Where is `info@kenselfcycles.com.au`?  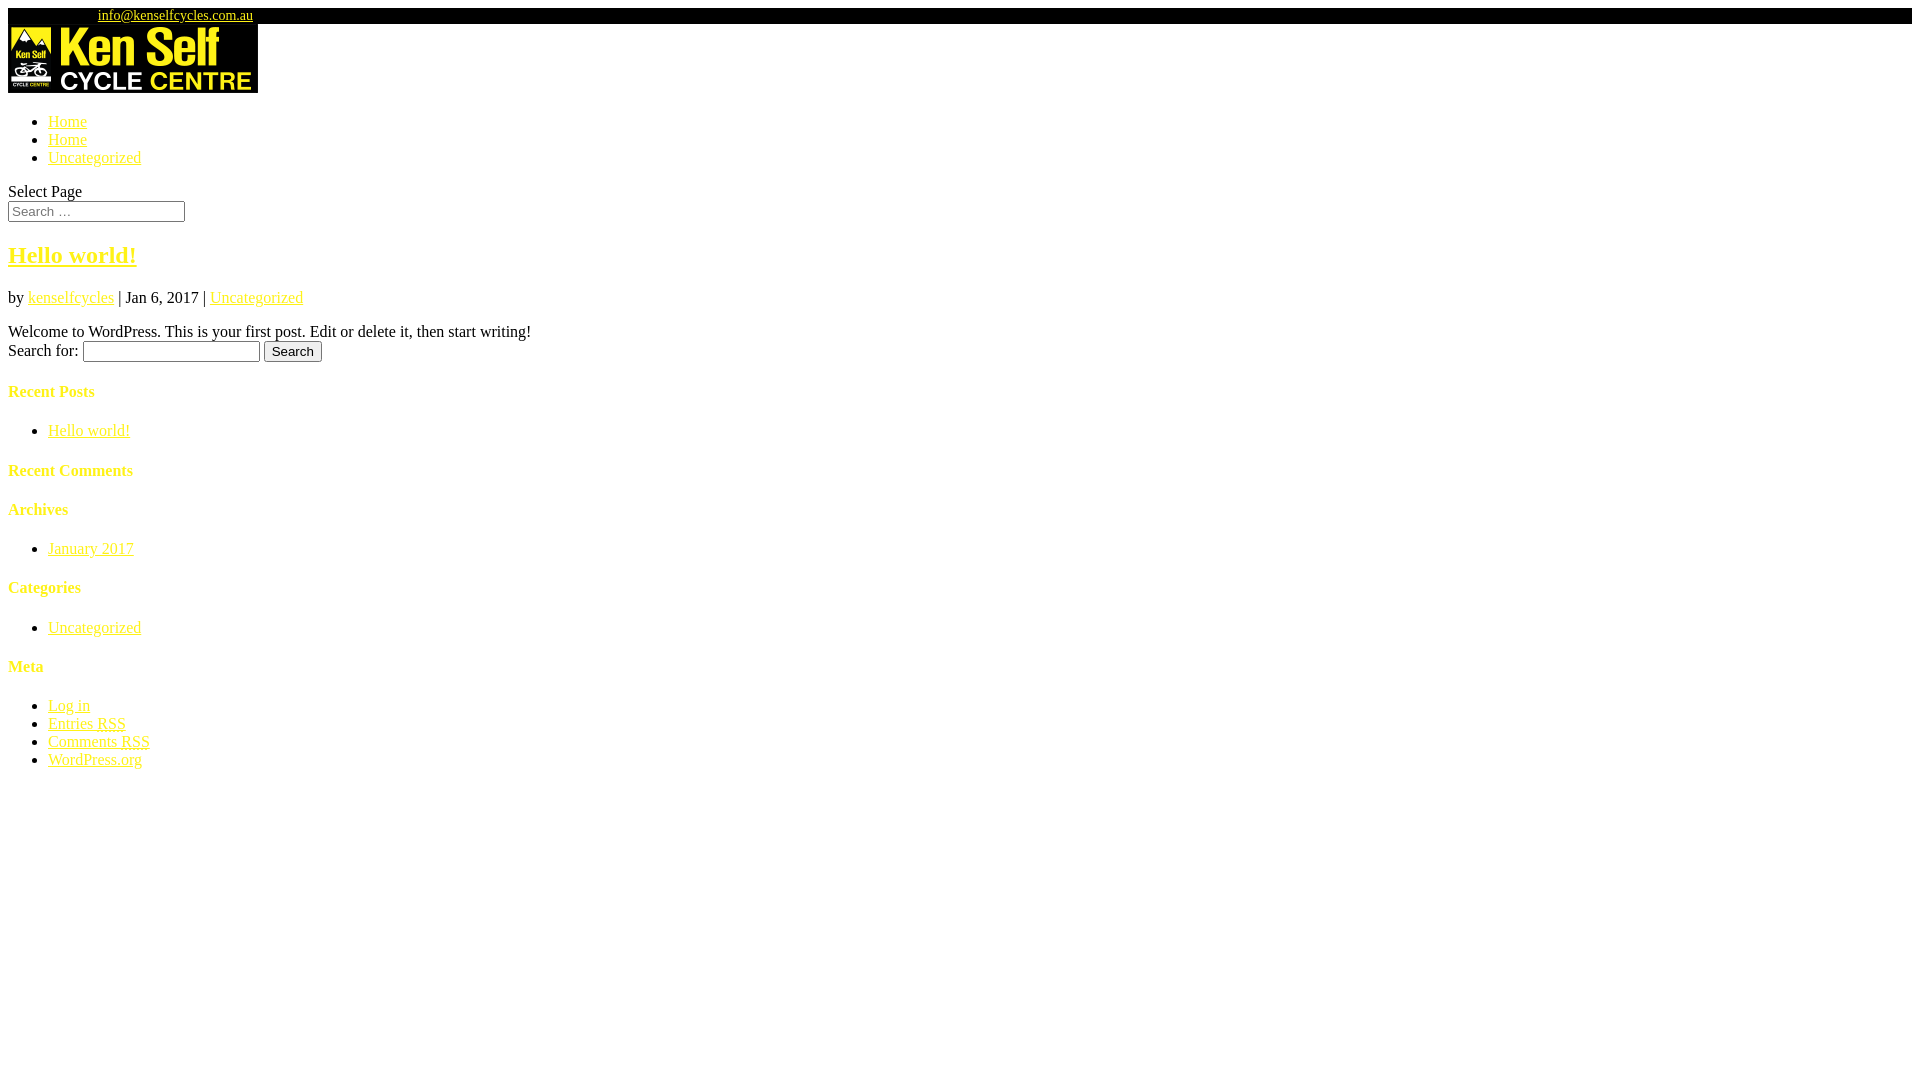
info@kenselfcycles.com.au is located at coordinates (176, 16).